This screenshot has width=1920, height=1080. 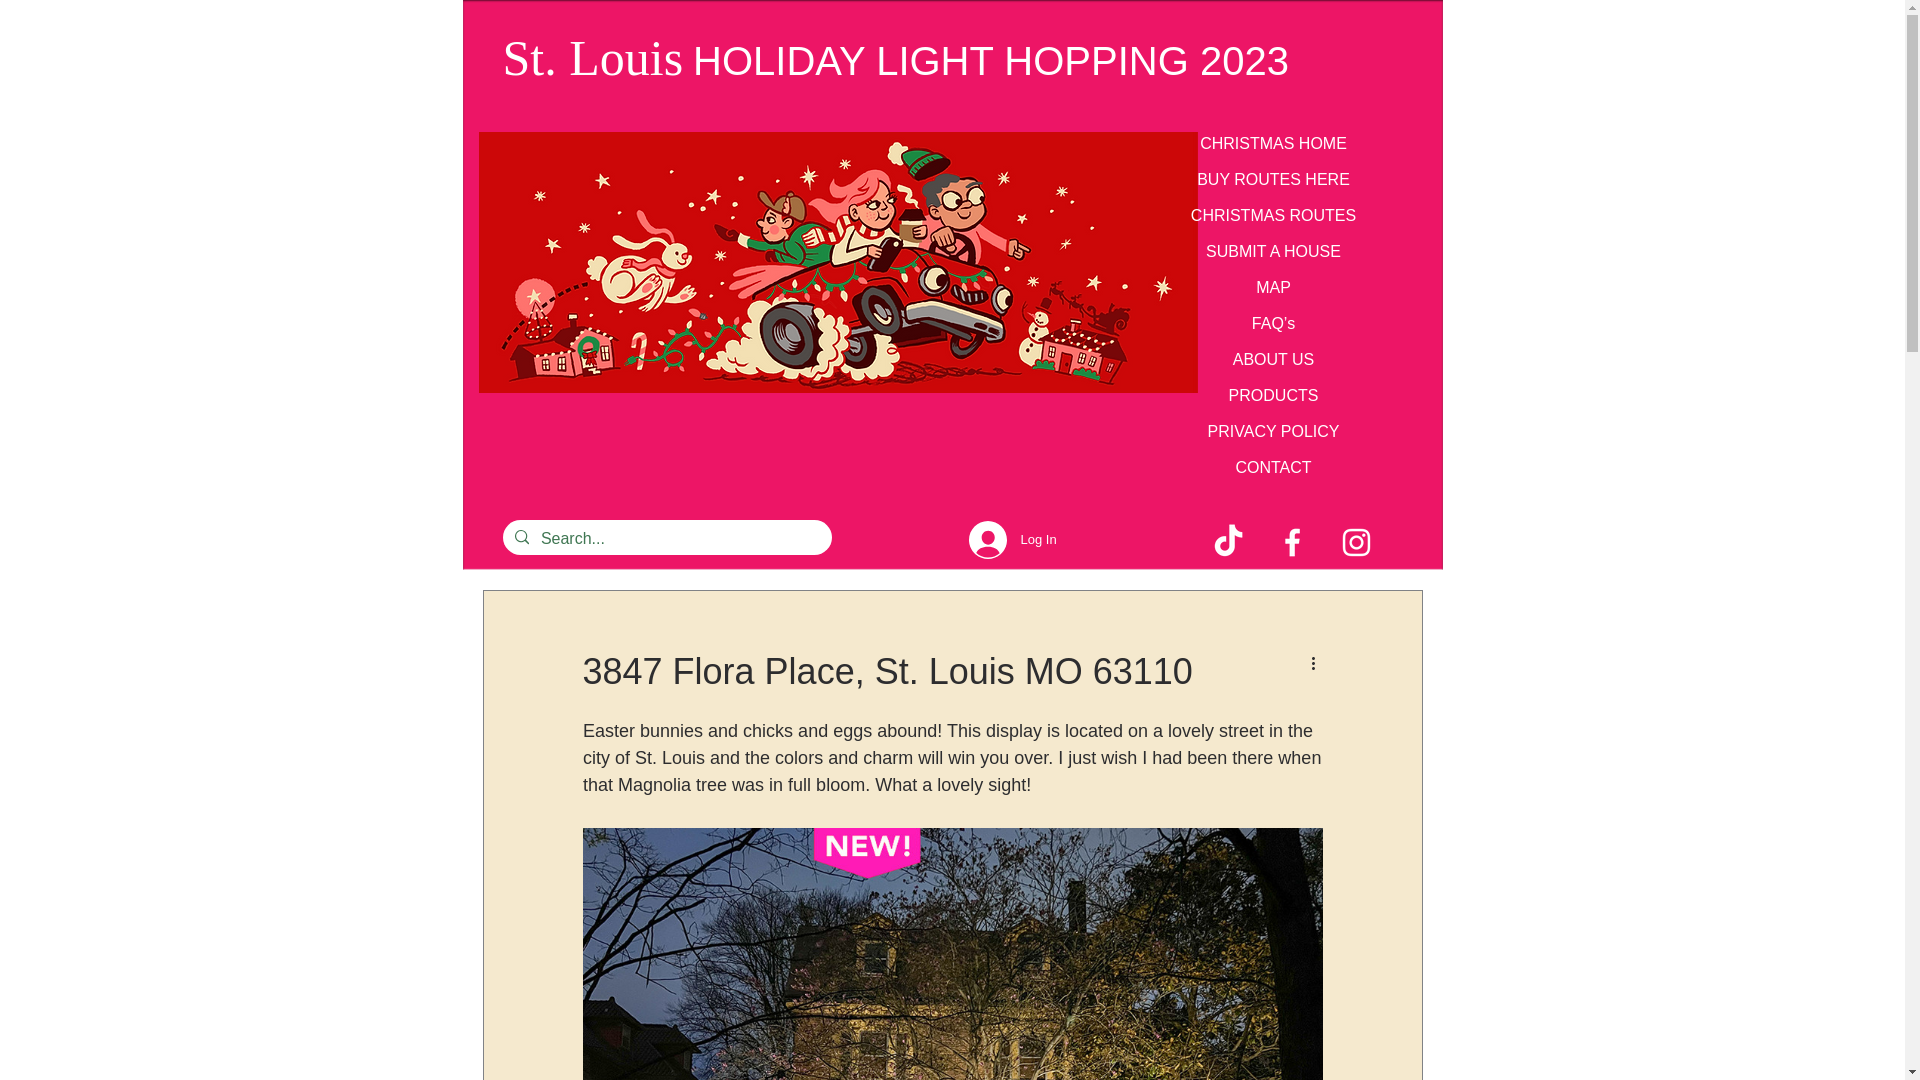 What do you see at coordinates (1274, 251) in the screenshot?
I see `SUBMIT A HOUSE` at bounding box center [1274, 251].